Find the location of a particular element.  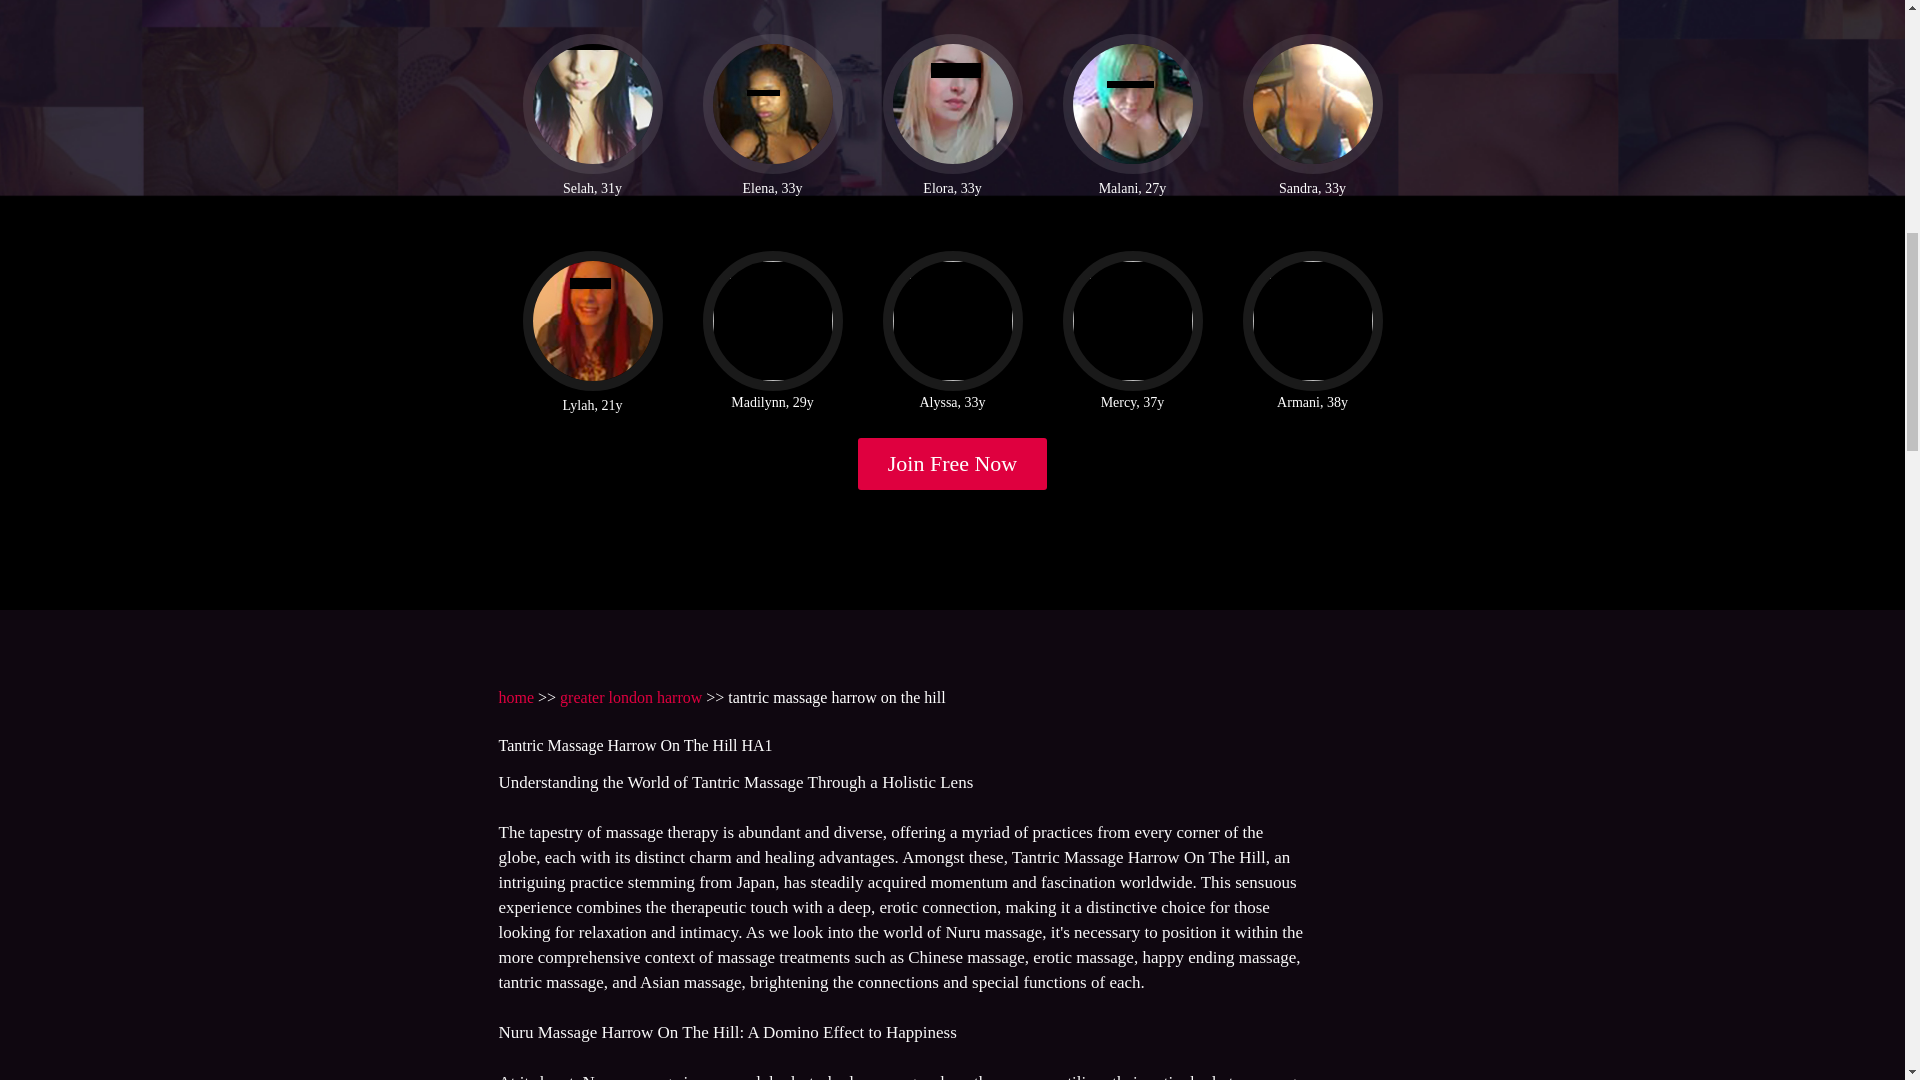

home is located at coordinates (515, 698).